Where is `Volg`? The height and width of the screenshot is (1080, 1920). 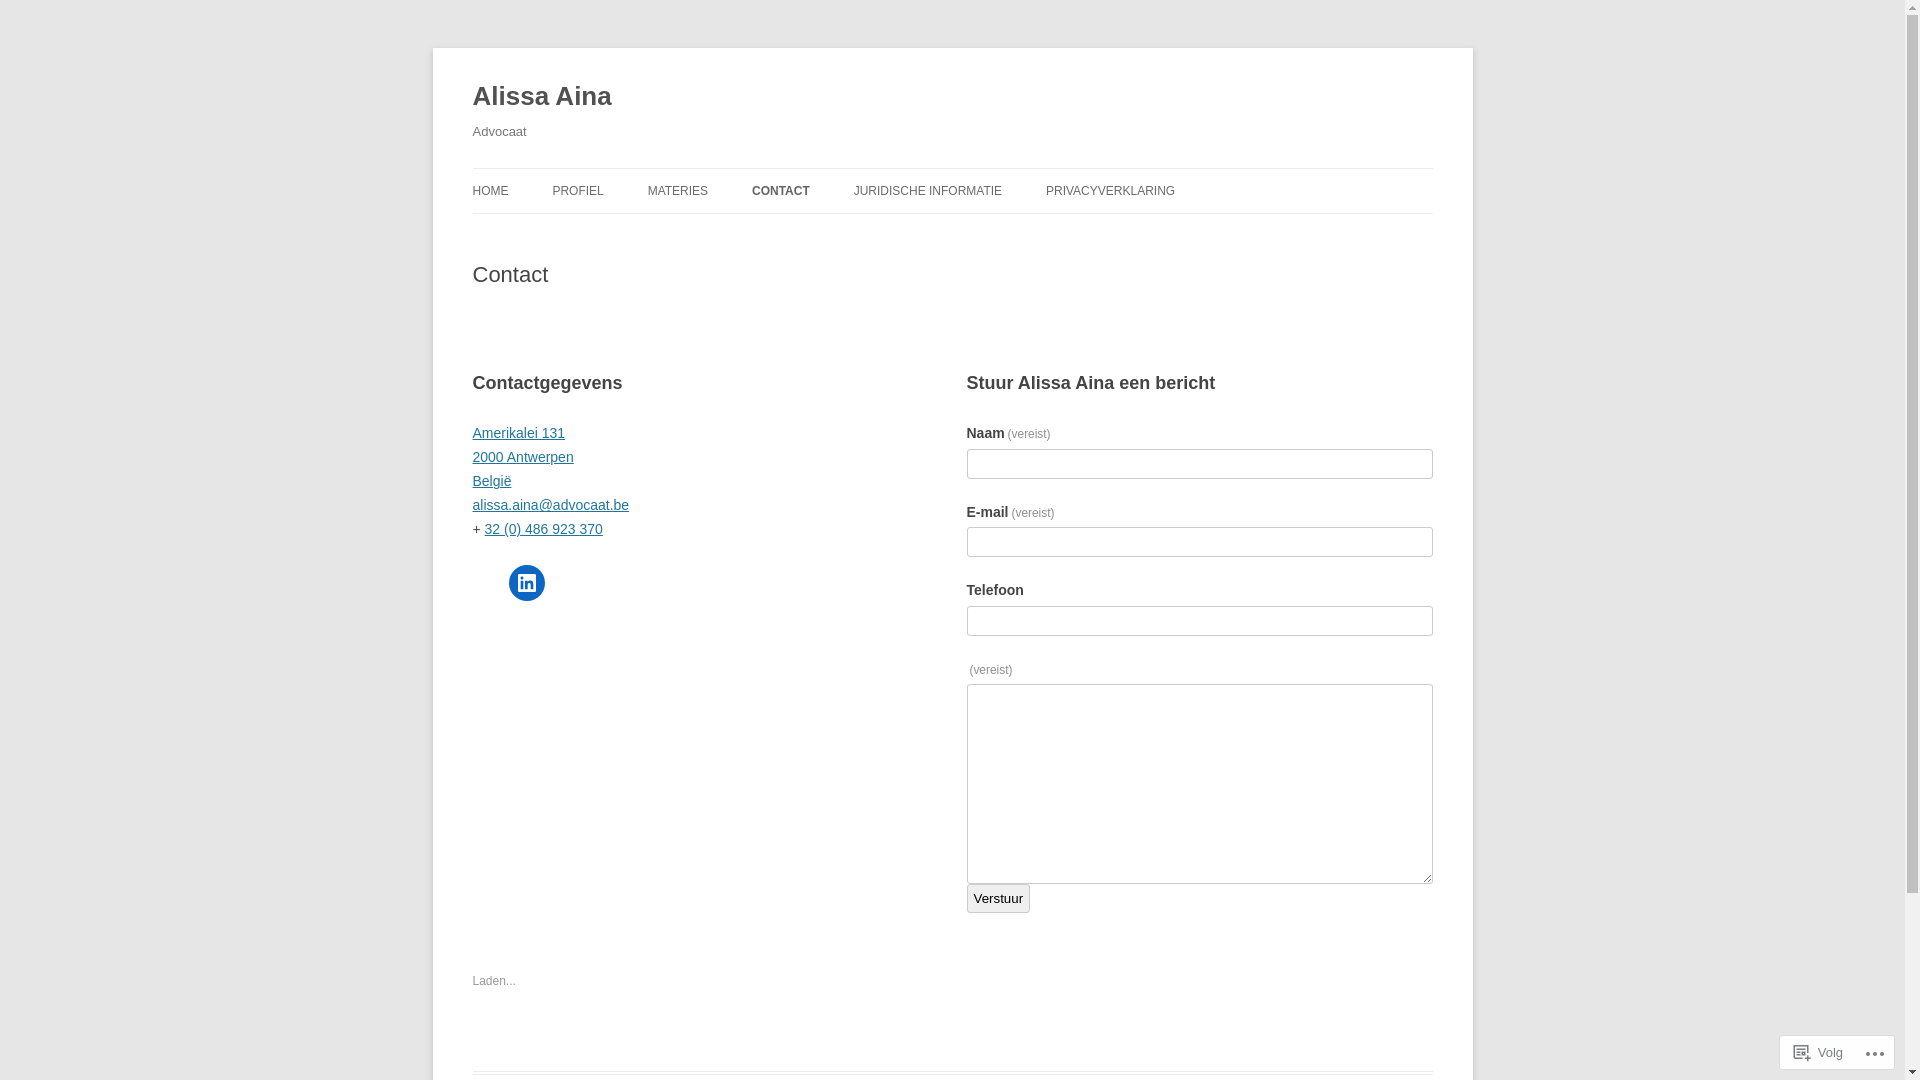 Volg is located at coordinates (1818, 1052).